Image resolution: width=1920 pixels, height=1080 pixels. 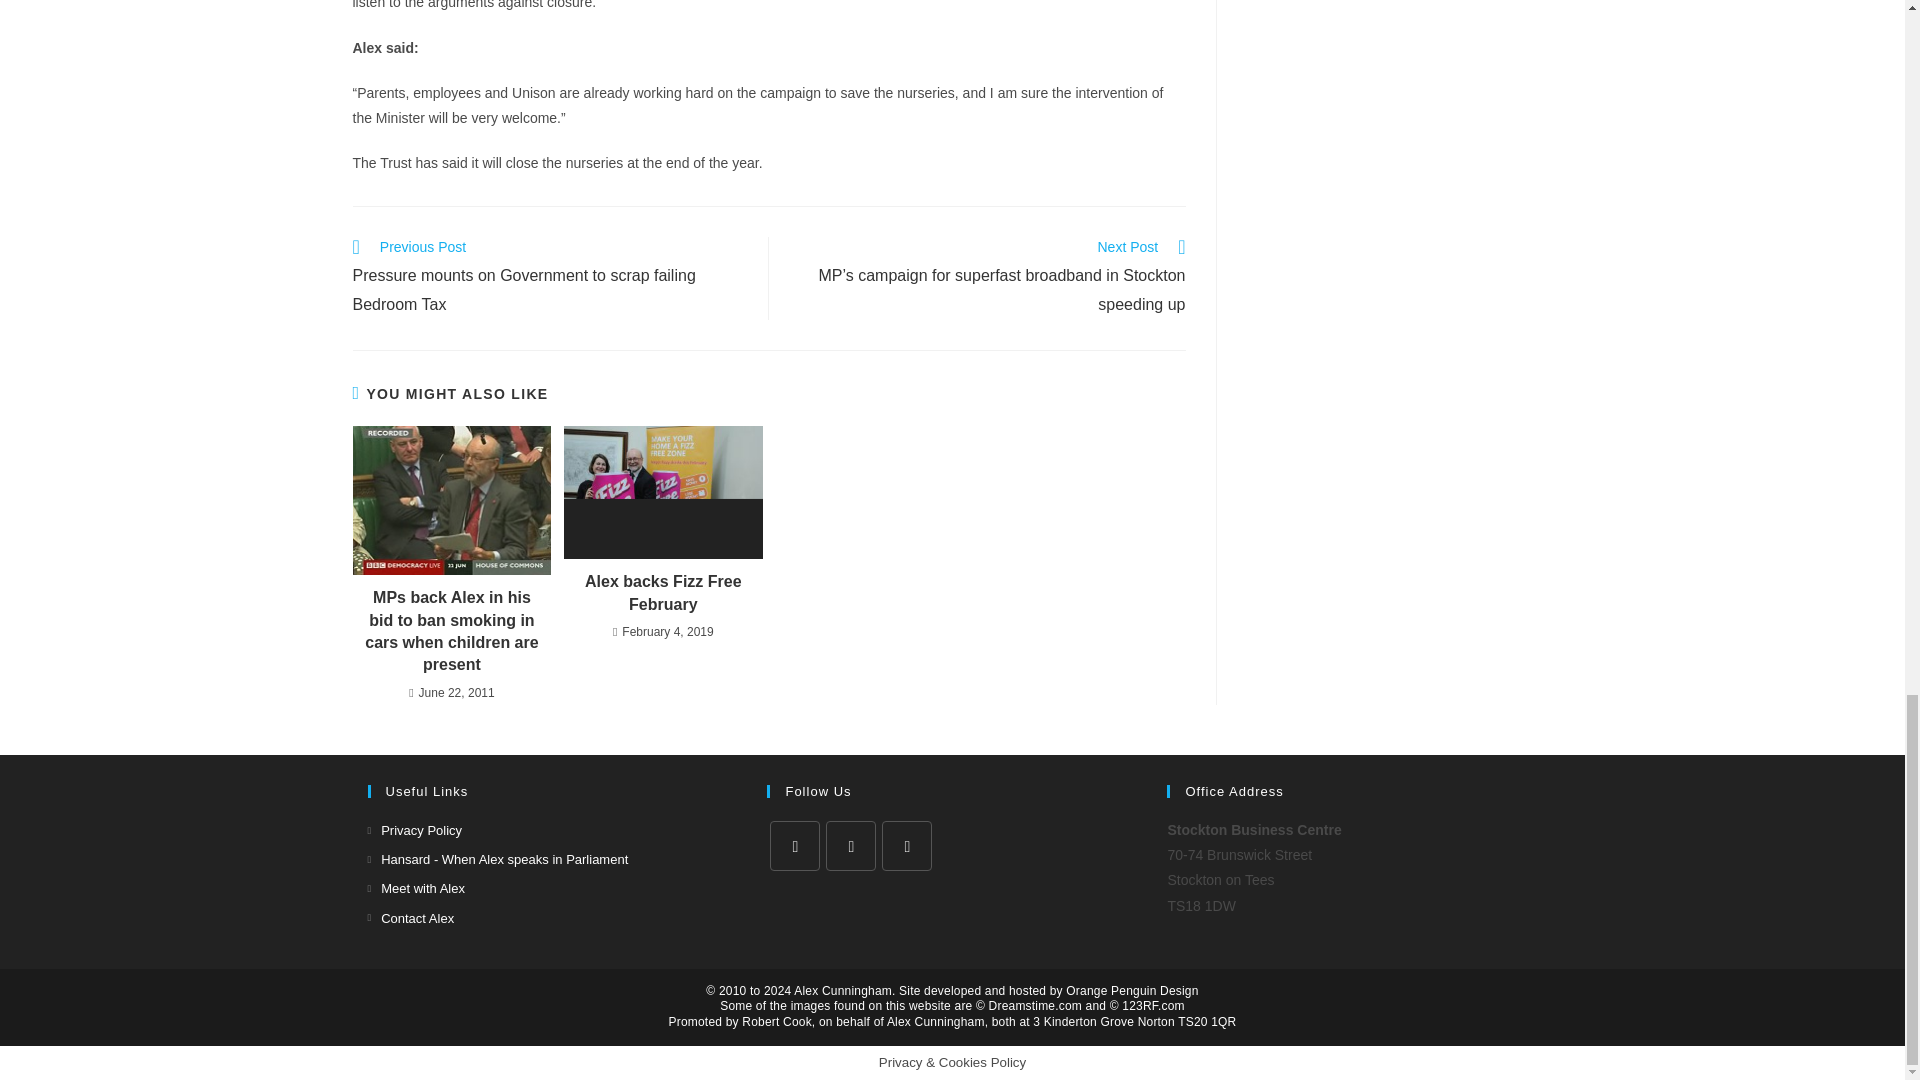 What do you see at coordinates (412, 918) in the screenshot?
I see `Contact Alex` at bounding box center [412, 918].